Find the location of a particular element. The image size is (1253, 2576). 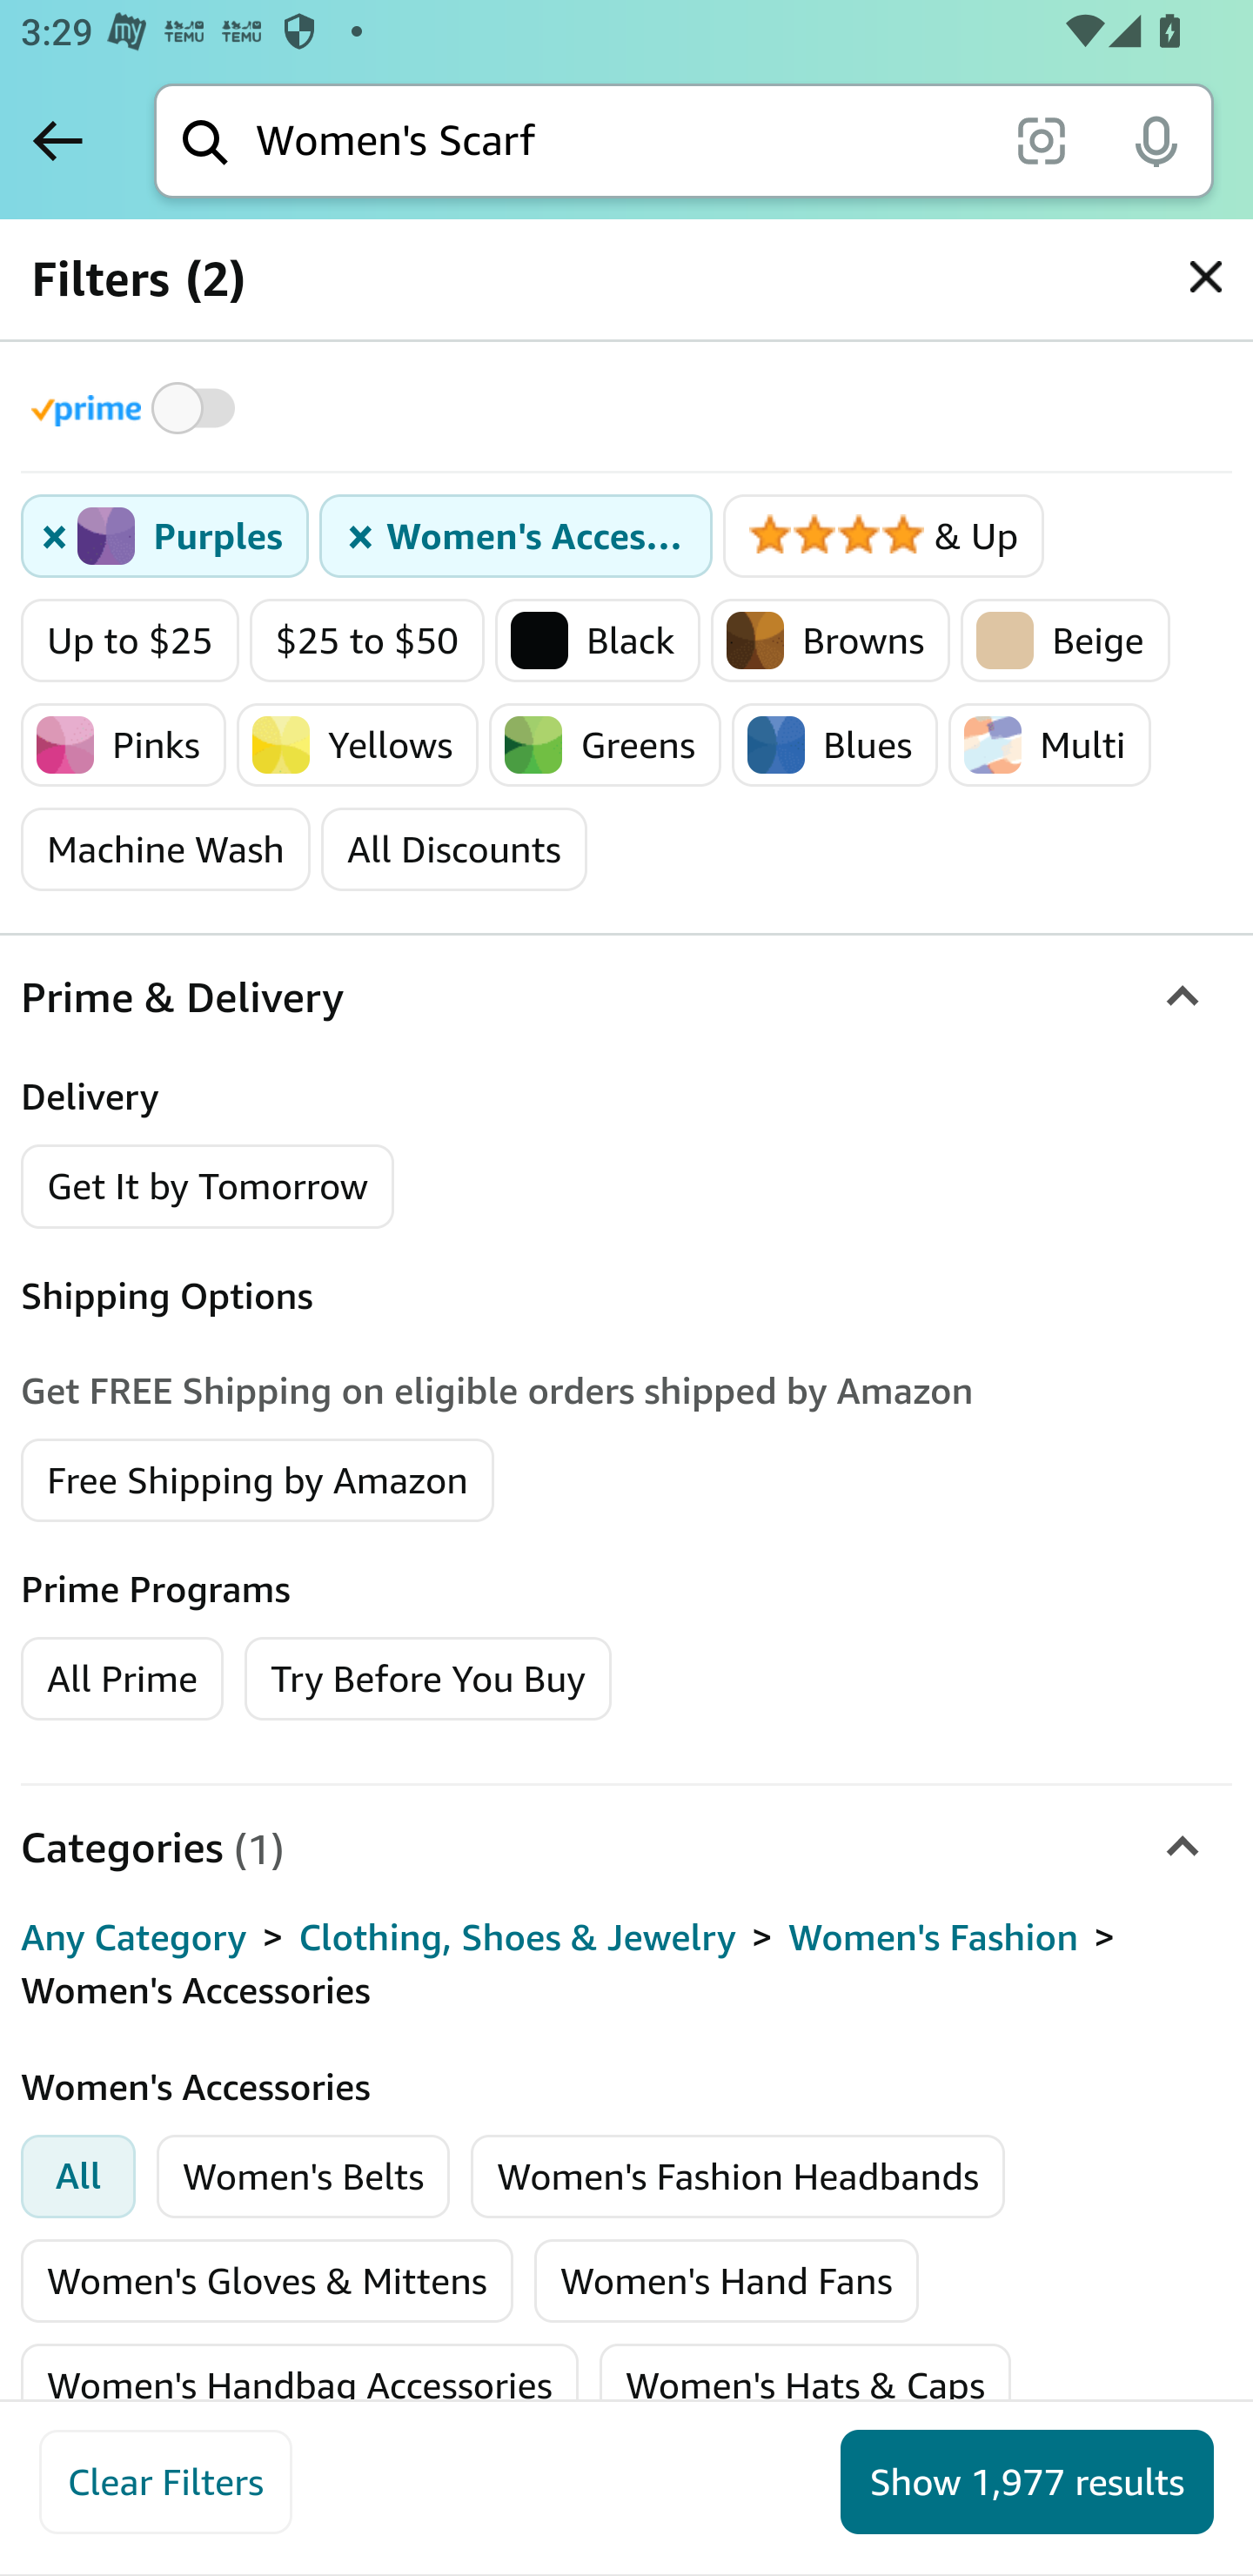

Try Before You Buy is located at coordinates (428, 1676).